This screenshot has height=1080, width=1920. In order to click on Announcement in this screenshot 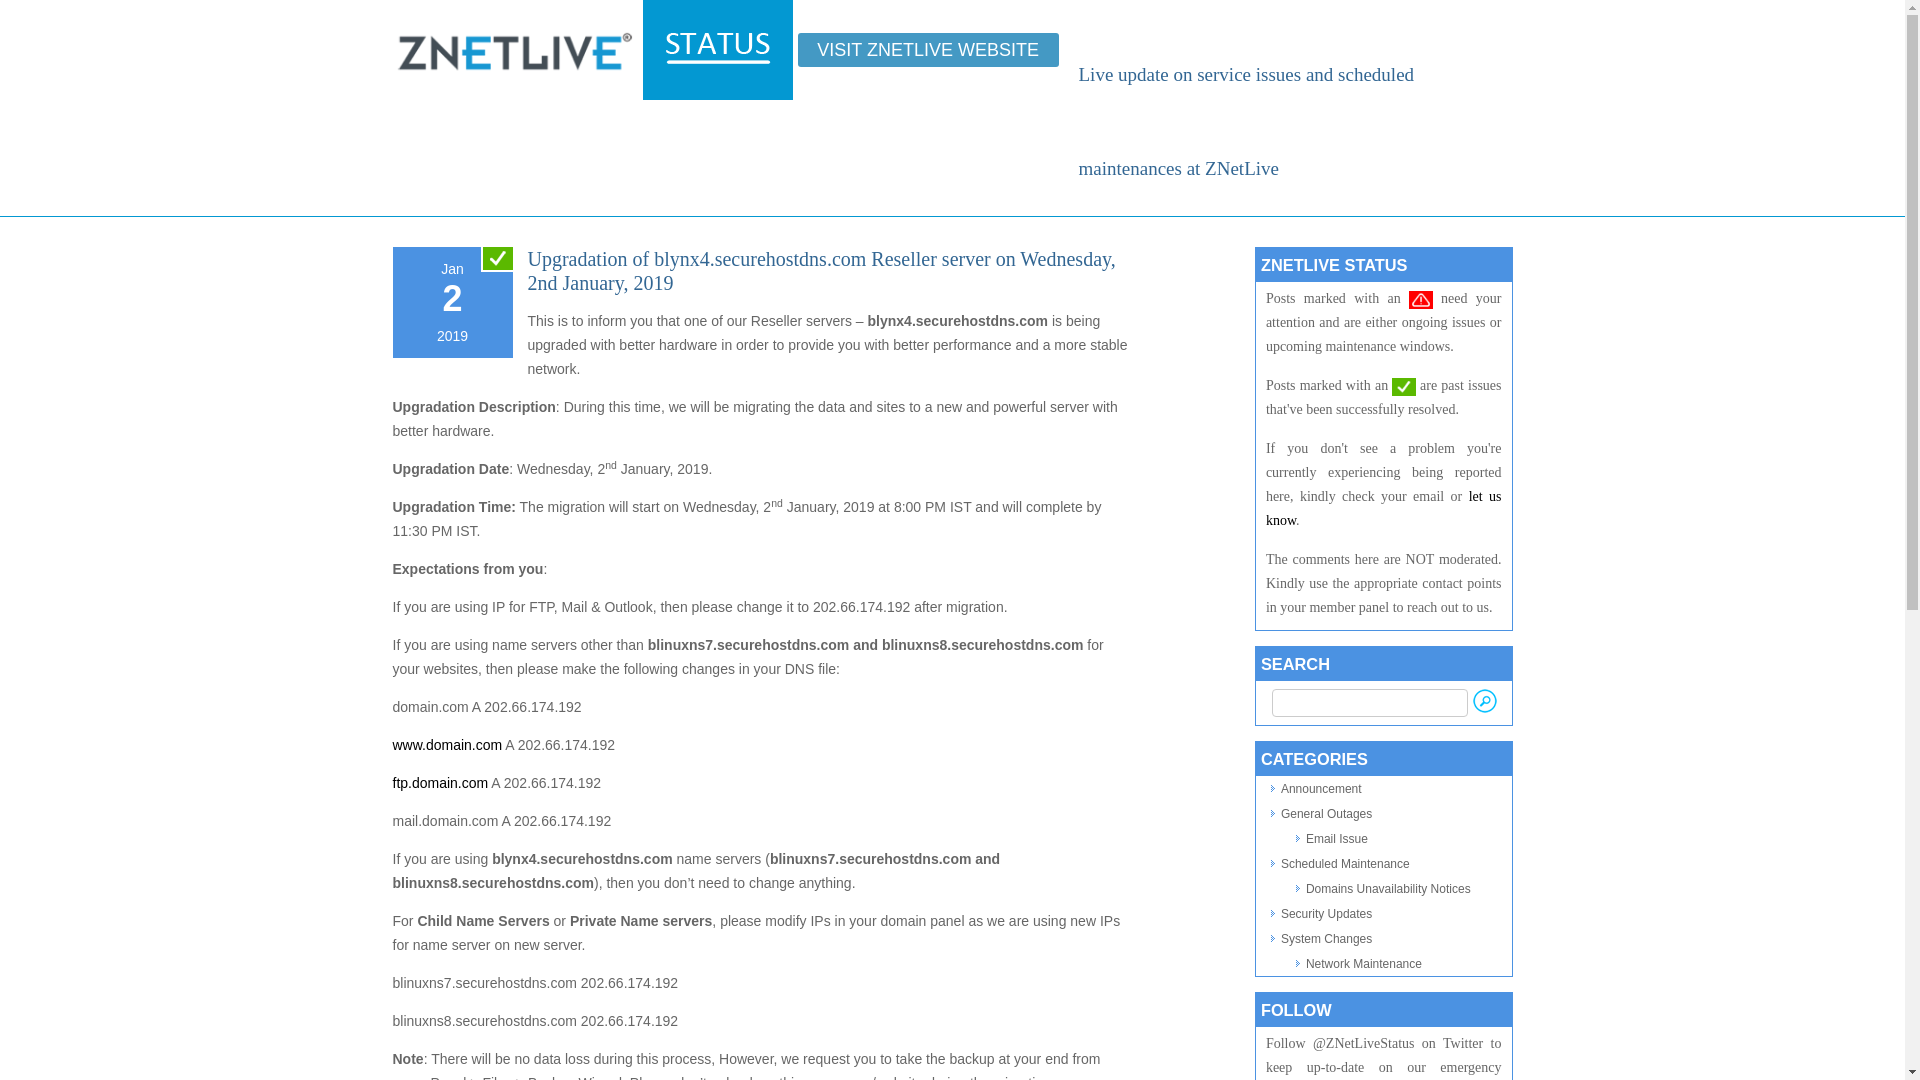, I will do `click(1320, 788)`.